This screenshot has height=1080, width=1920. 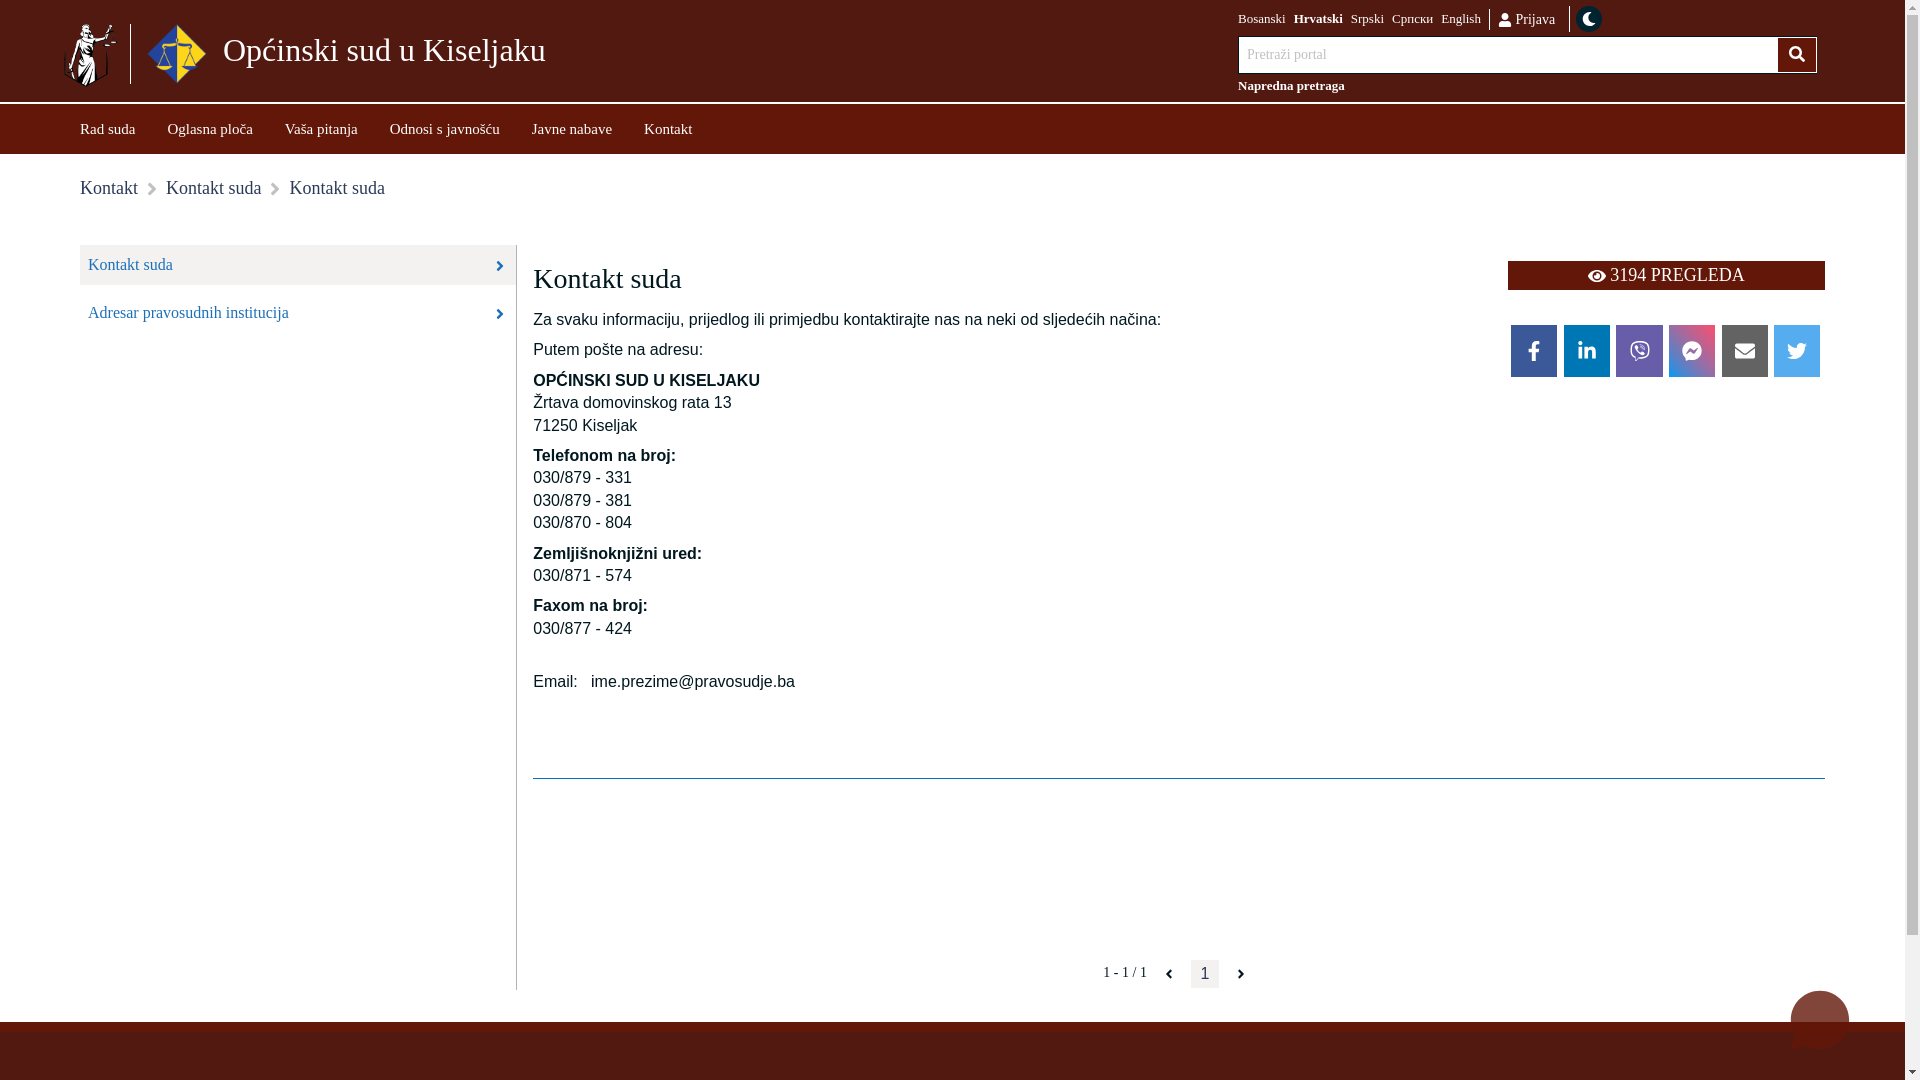 I want to click on Kontakt suda, so click(x=298, y=265).